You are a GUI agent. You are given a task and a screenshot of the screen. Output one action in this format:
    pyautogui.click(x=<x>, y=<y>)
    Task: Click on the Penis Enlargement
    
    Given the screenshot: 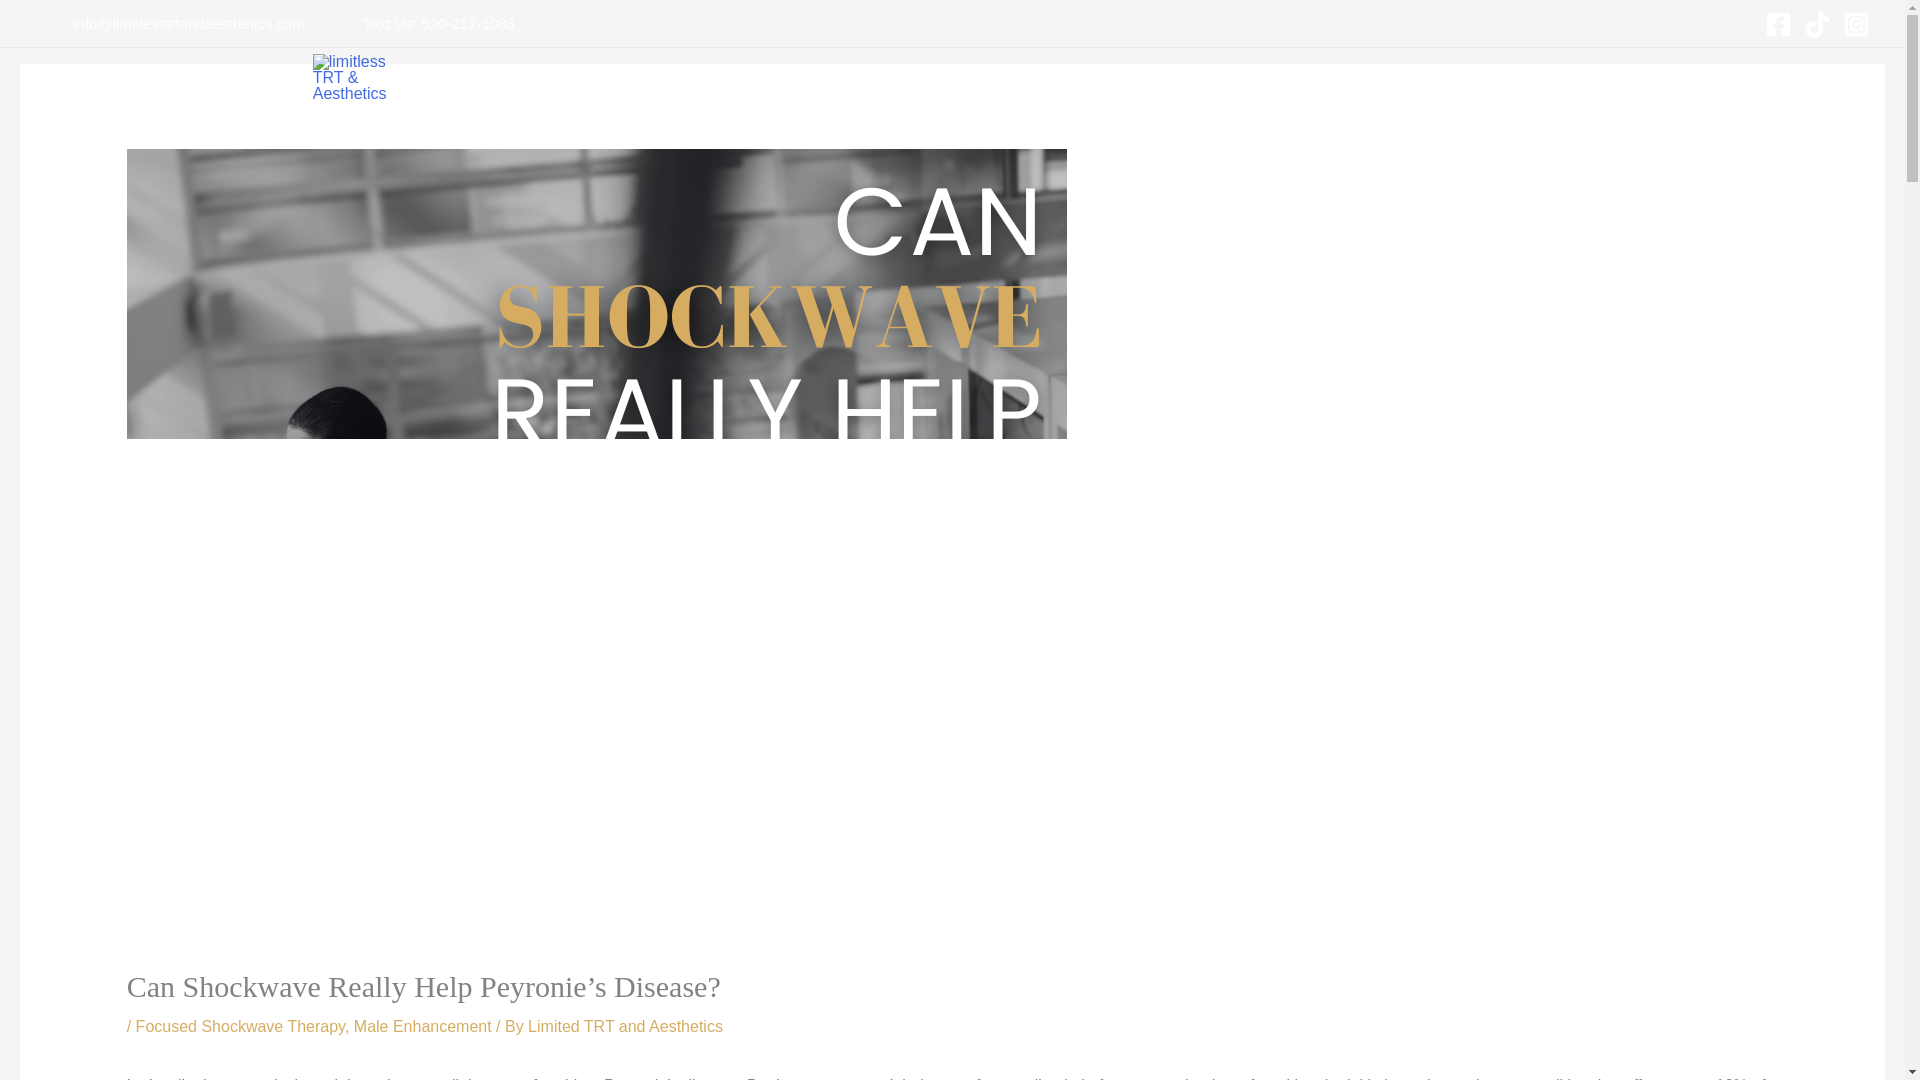 What is the action you would take?
    pyautogui.click(x=648, y=82)
    